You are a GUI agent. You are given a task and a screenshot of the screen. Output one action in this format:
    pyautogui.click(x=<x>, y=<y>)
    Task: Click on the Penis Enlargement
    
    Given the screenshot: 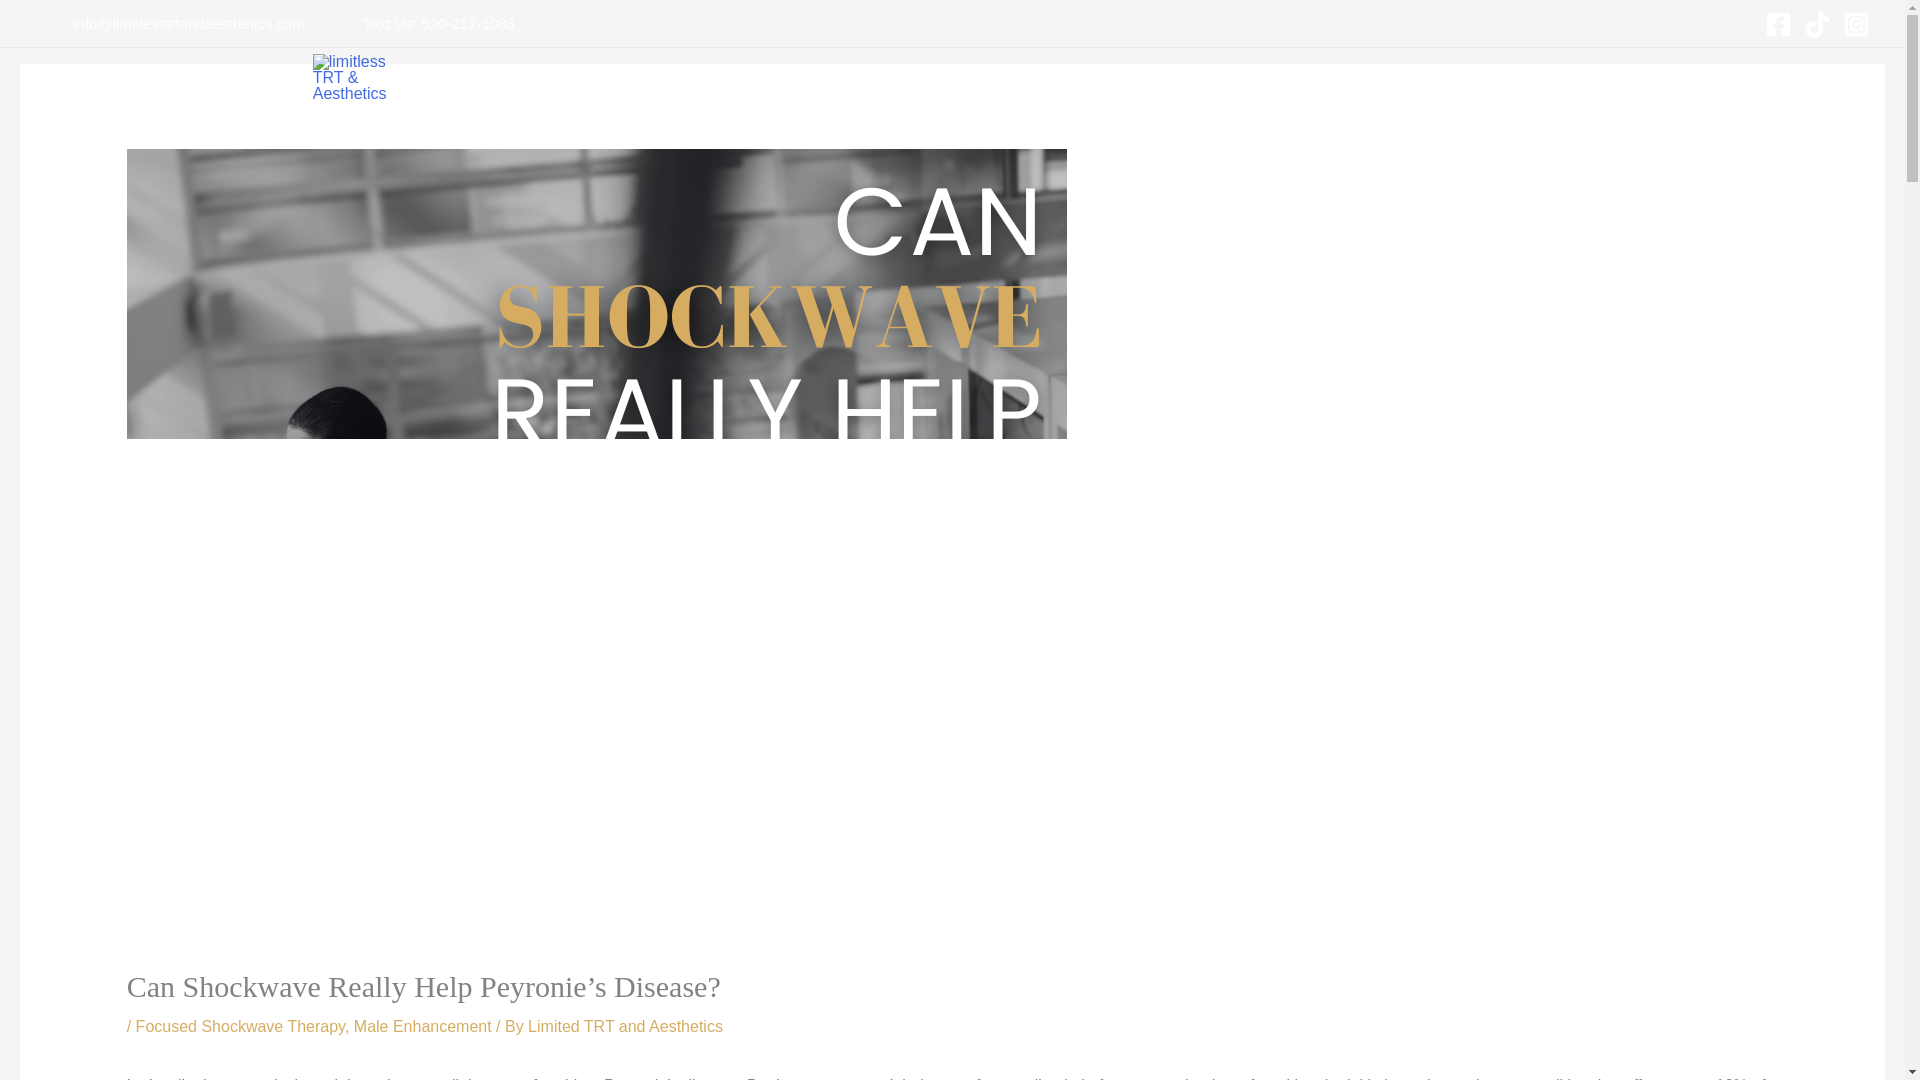 What is the action you would take?
    pyautogui.click(x=648, y=82)
    